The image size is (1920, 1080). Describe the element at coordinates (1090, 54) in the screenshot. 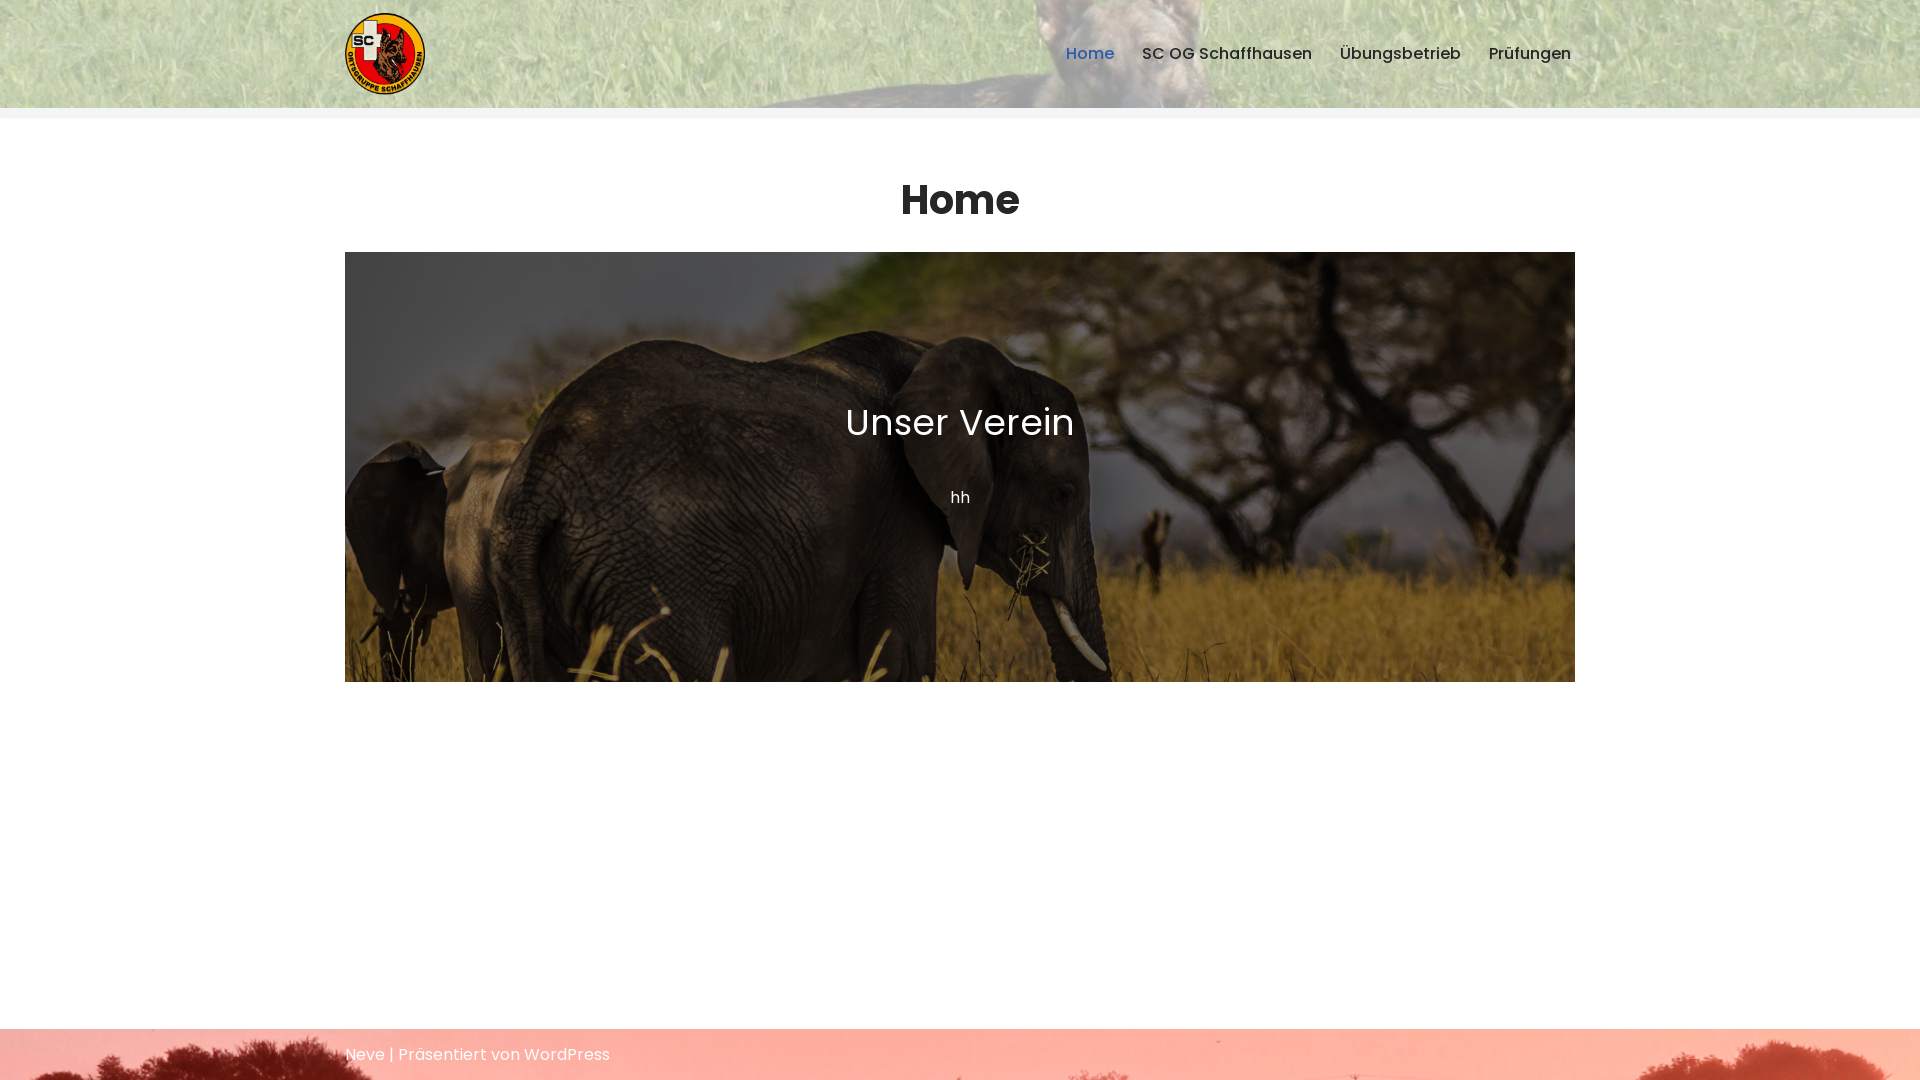

I see `Home` at that location.